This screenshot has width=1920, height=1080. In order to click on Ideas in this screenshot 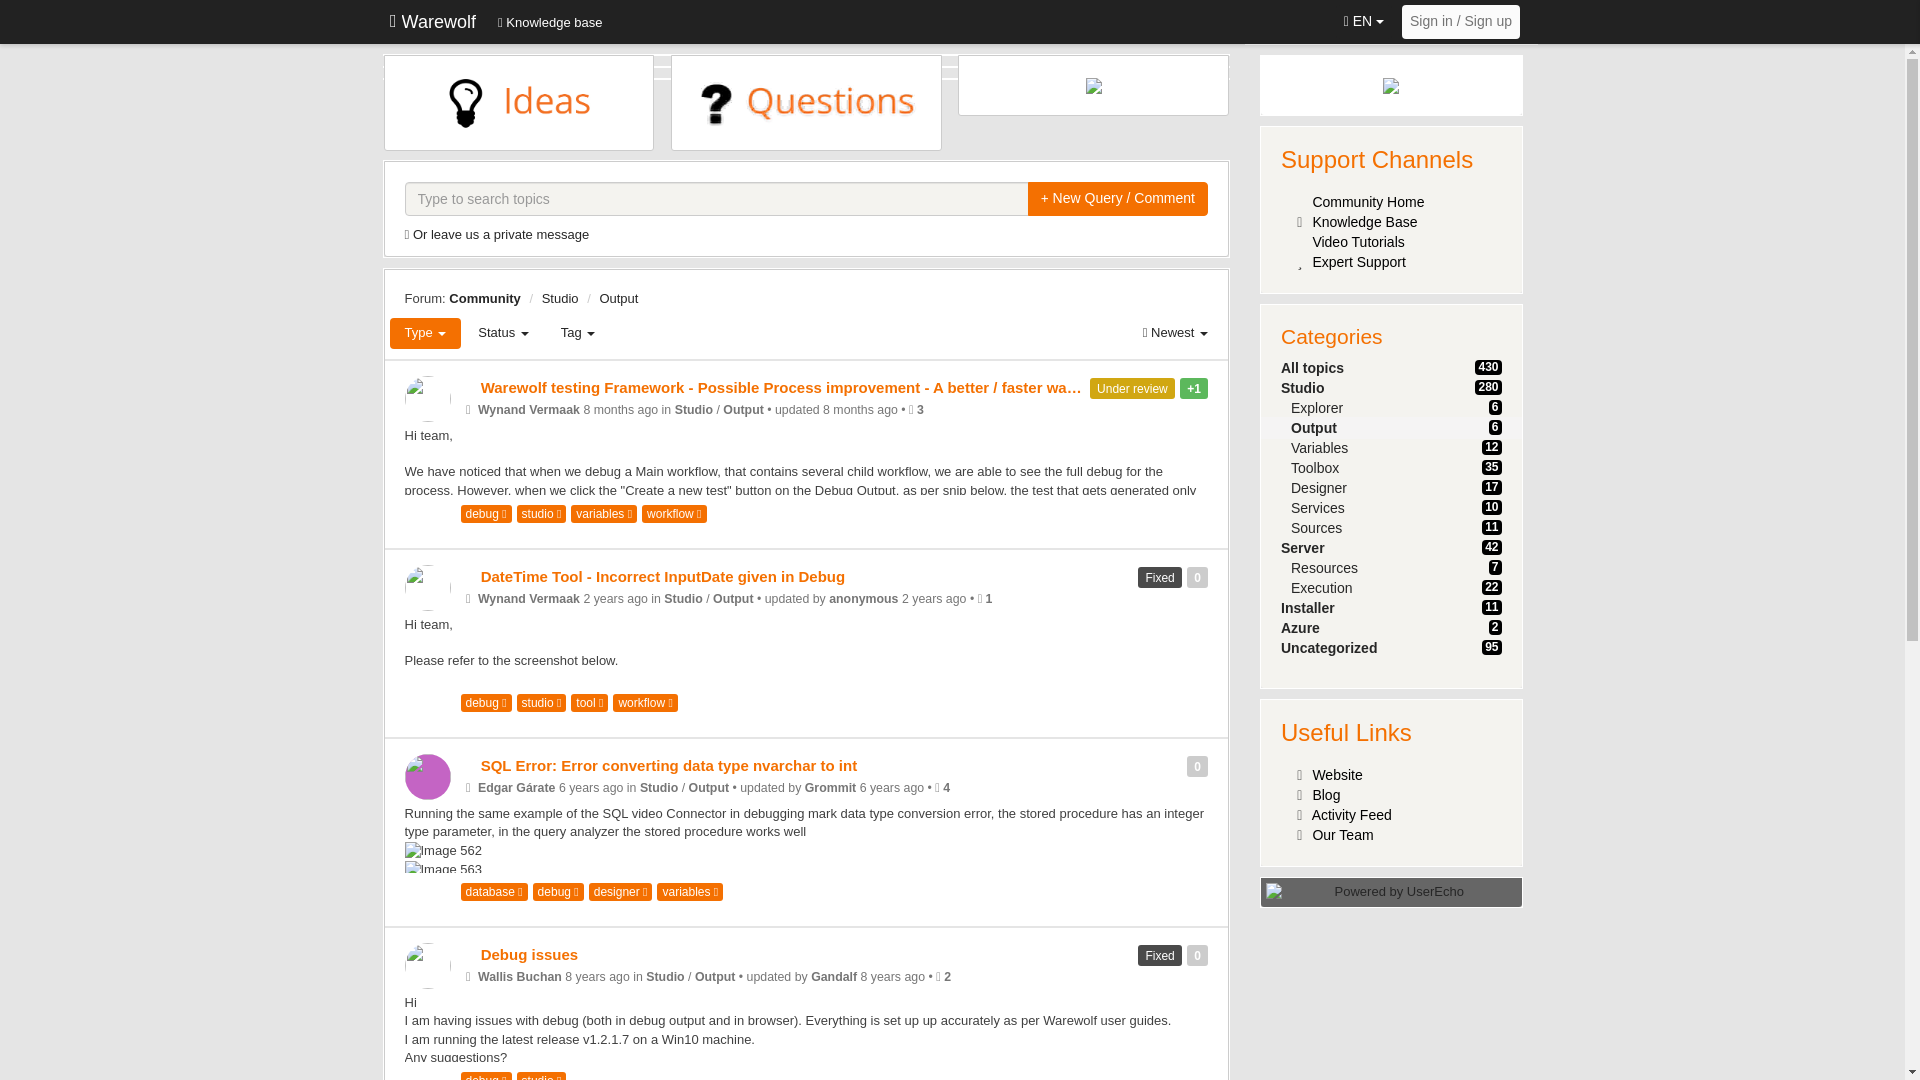, I will do `click(470, 388)`.